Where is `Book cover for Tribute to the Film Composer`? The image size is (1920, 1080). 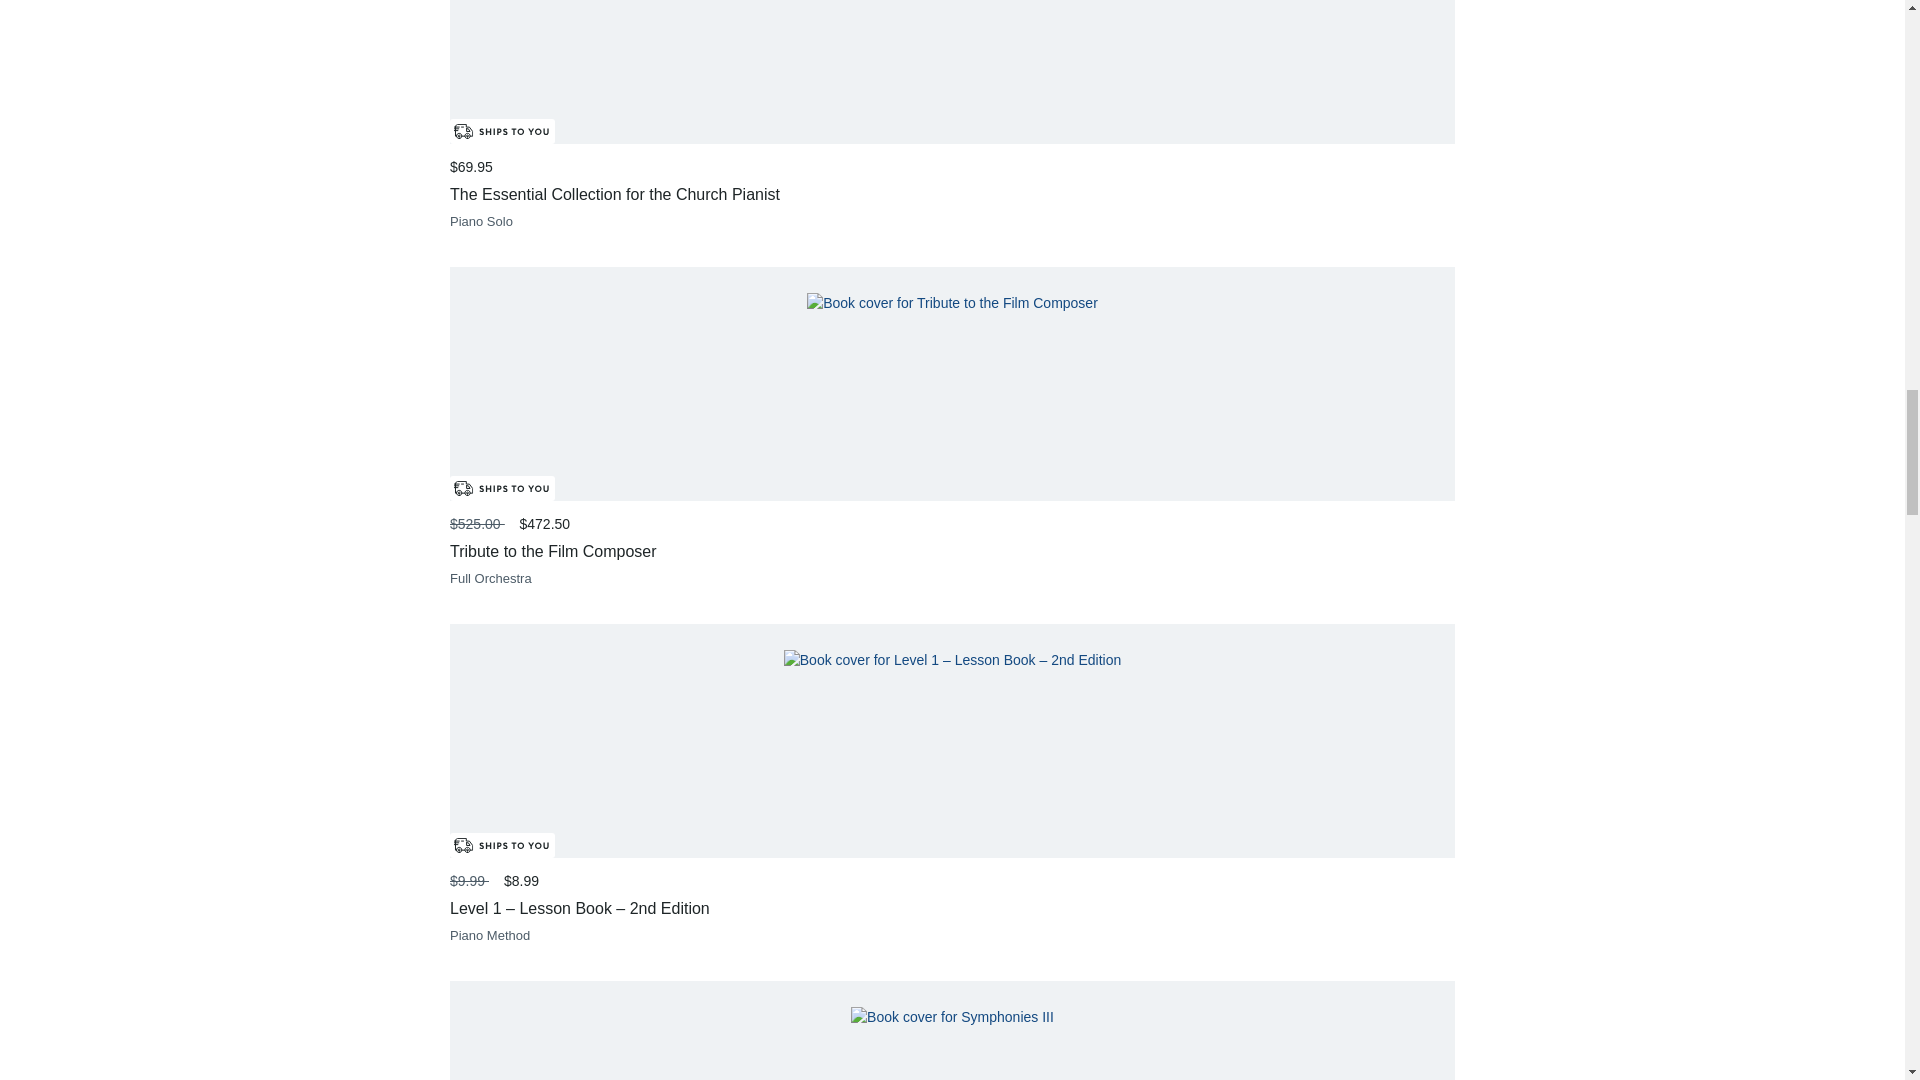 Book cover for Tribute to the Film Composer is located at coordinates (952, 303).